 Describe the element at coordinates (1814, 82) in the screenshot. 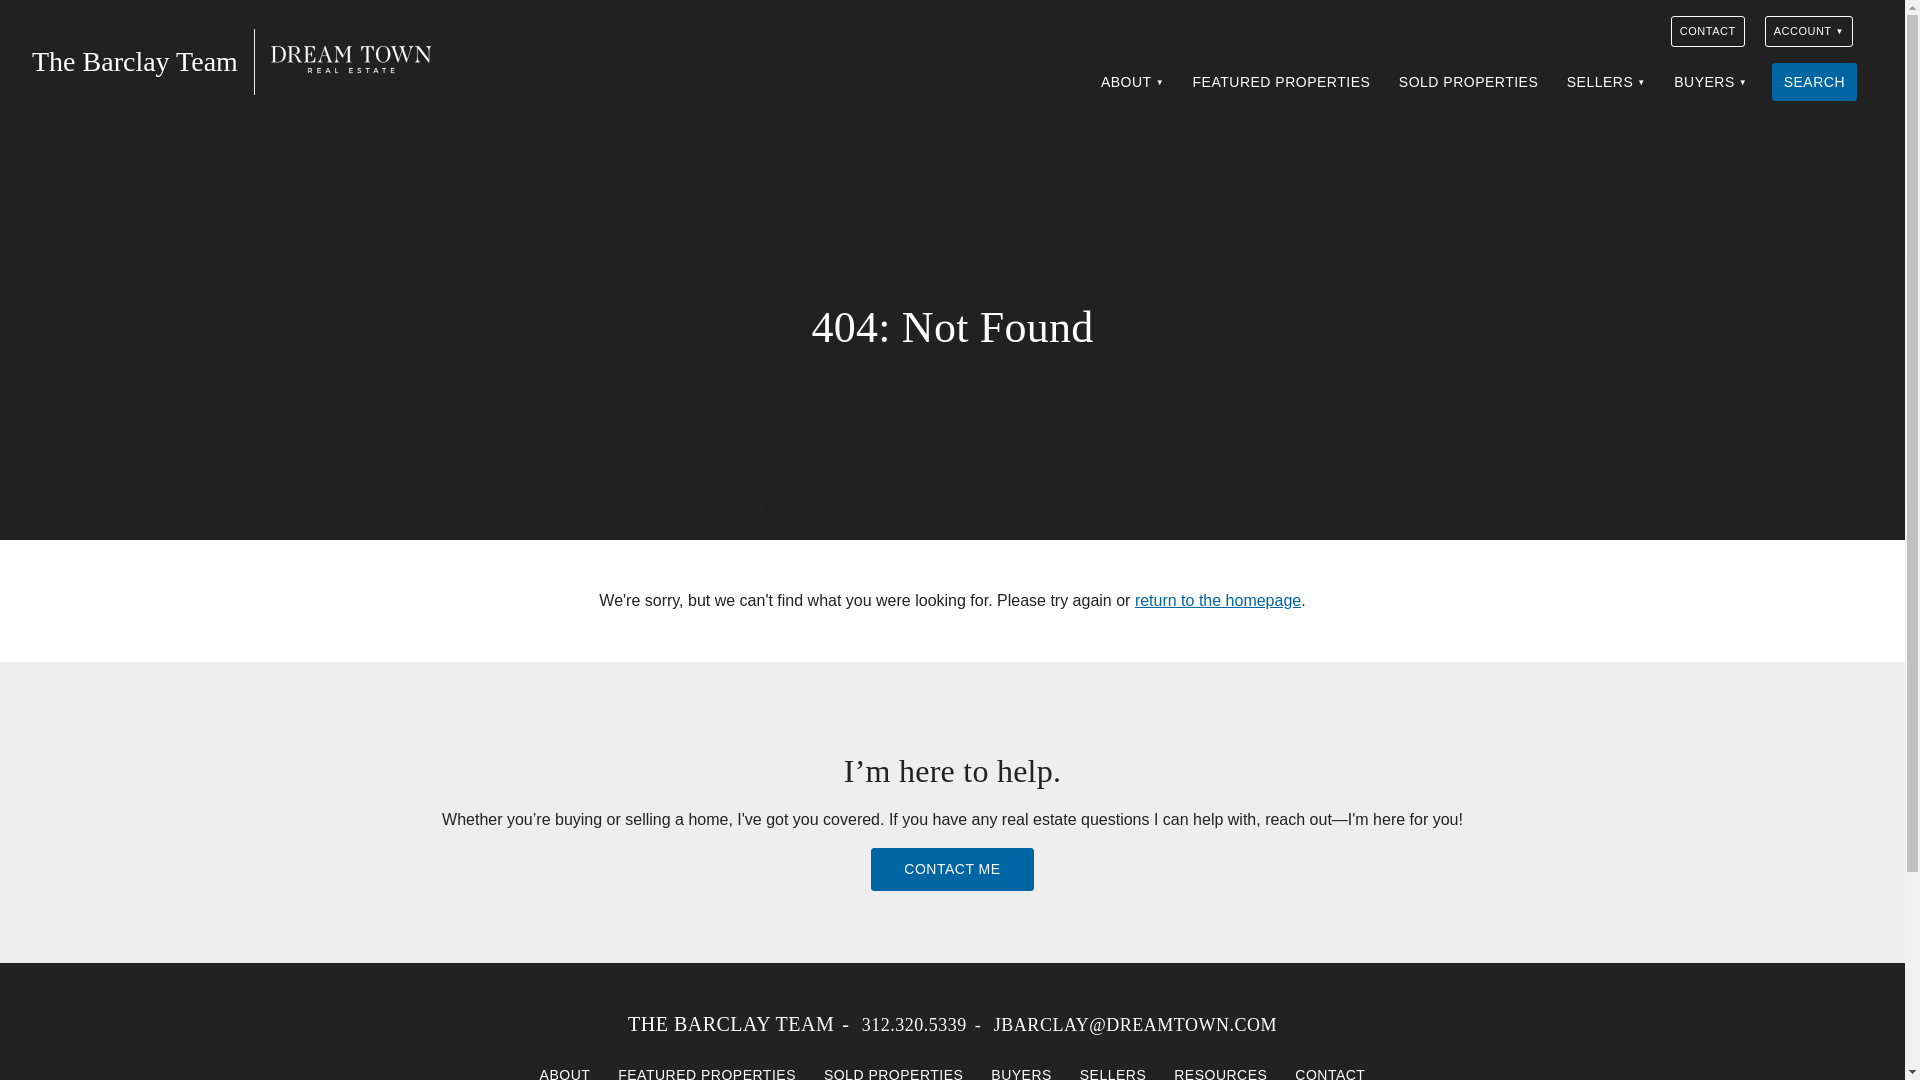

I see `SEARCH` at that location.